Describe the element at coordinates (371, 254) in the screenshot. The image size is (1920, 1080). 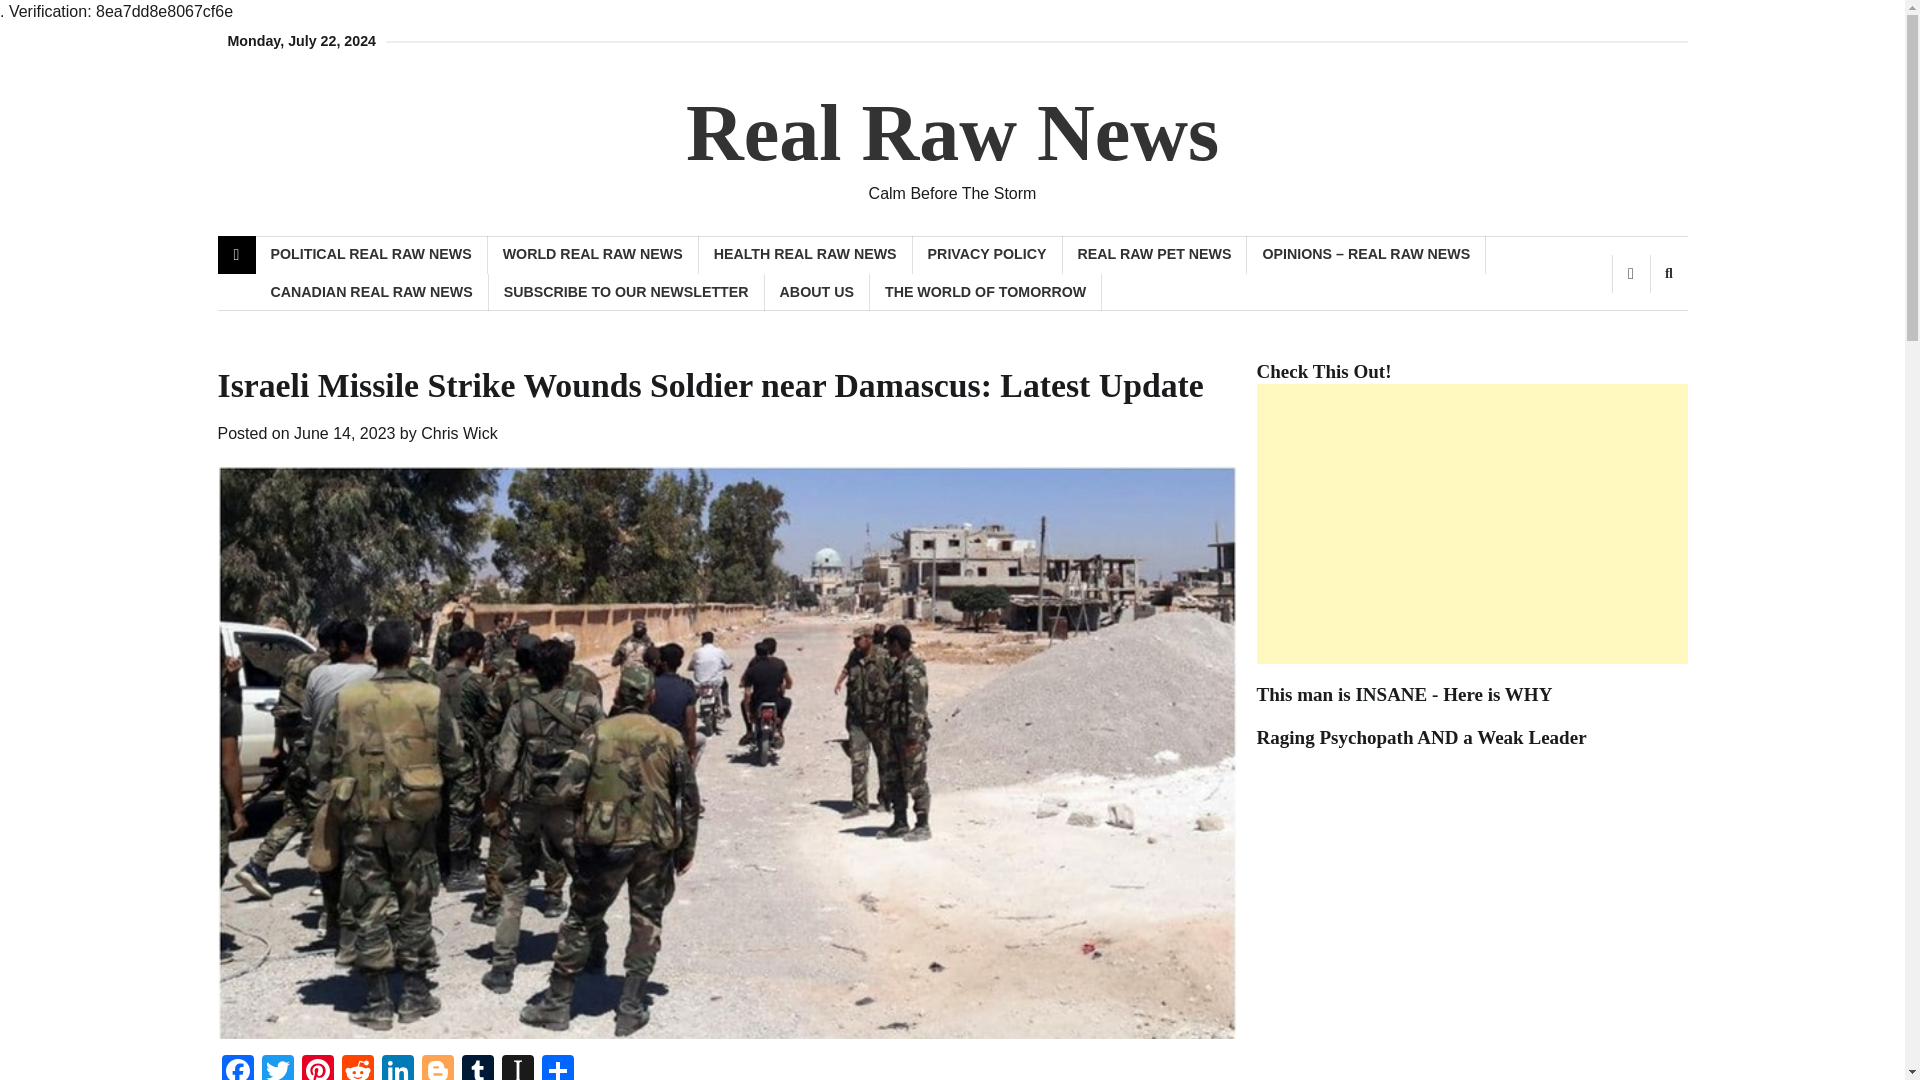
I see `POLITICAL REAL RAW NEWS` at that location.